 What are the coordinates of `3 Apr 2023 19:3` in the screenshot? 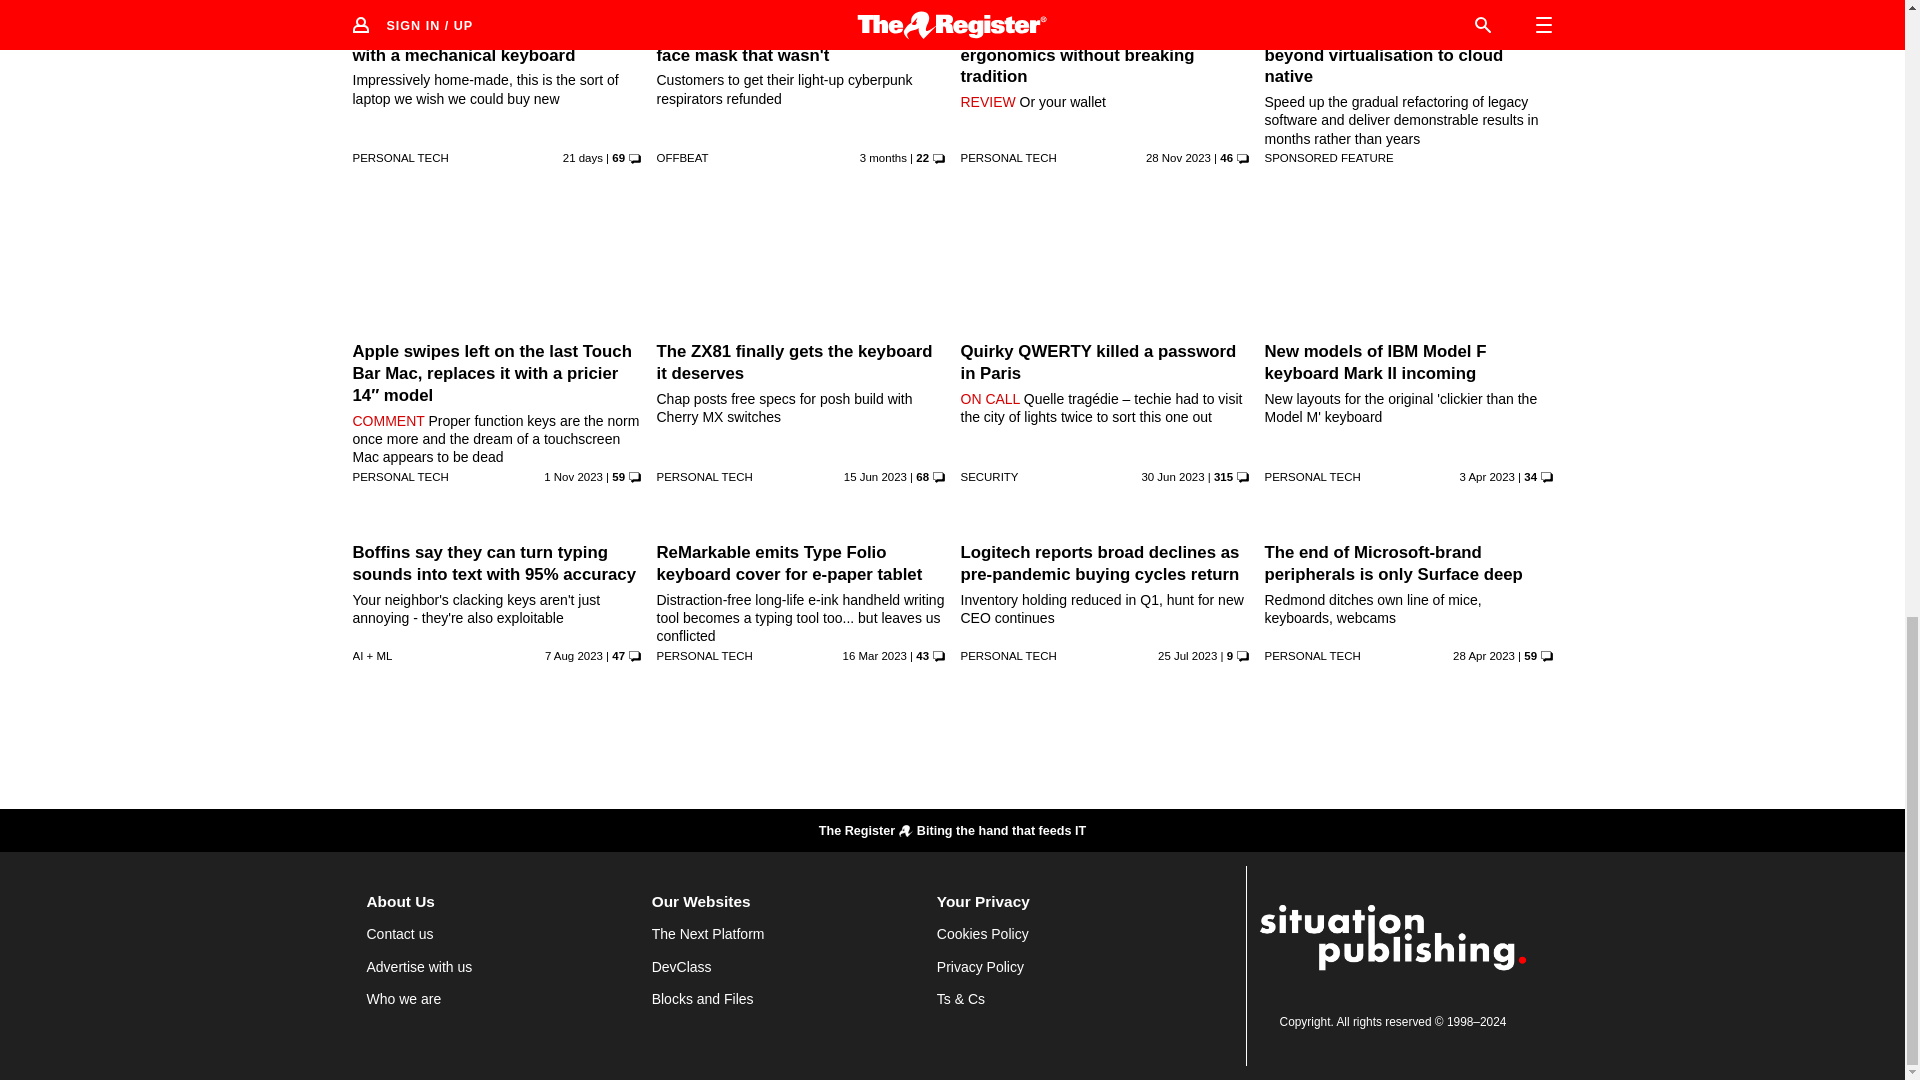 It's located at (1486, 476).